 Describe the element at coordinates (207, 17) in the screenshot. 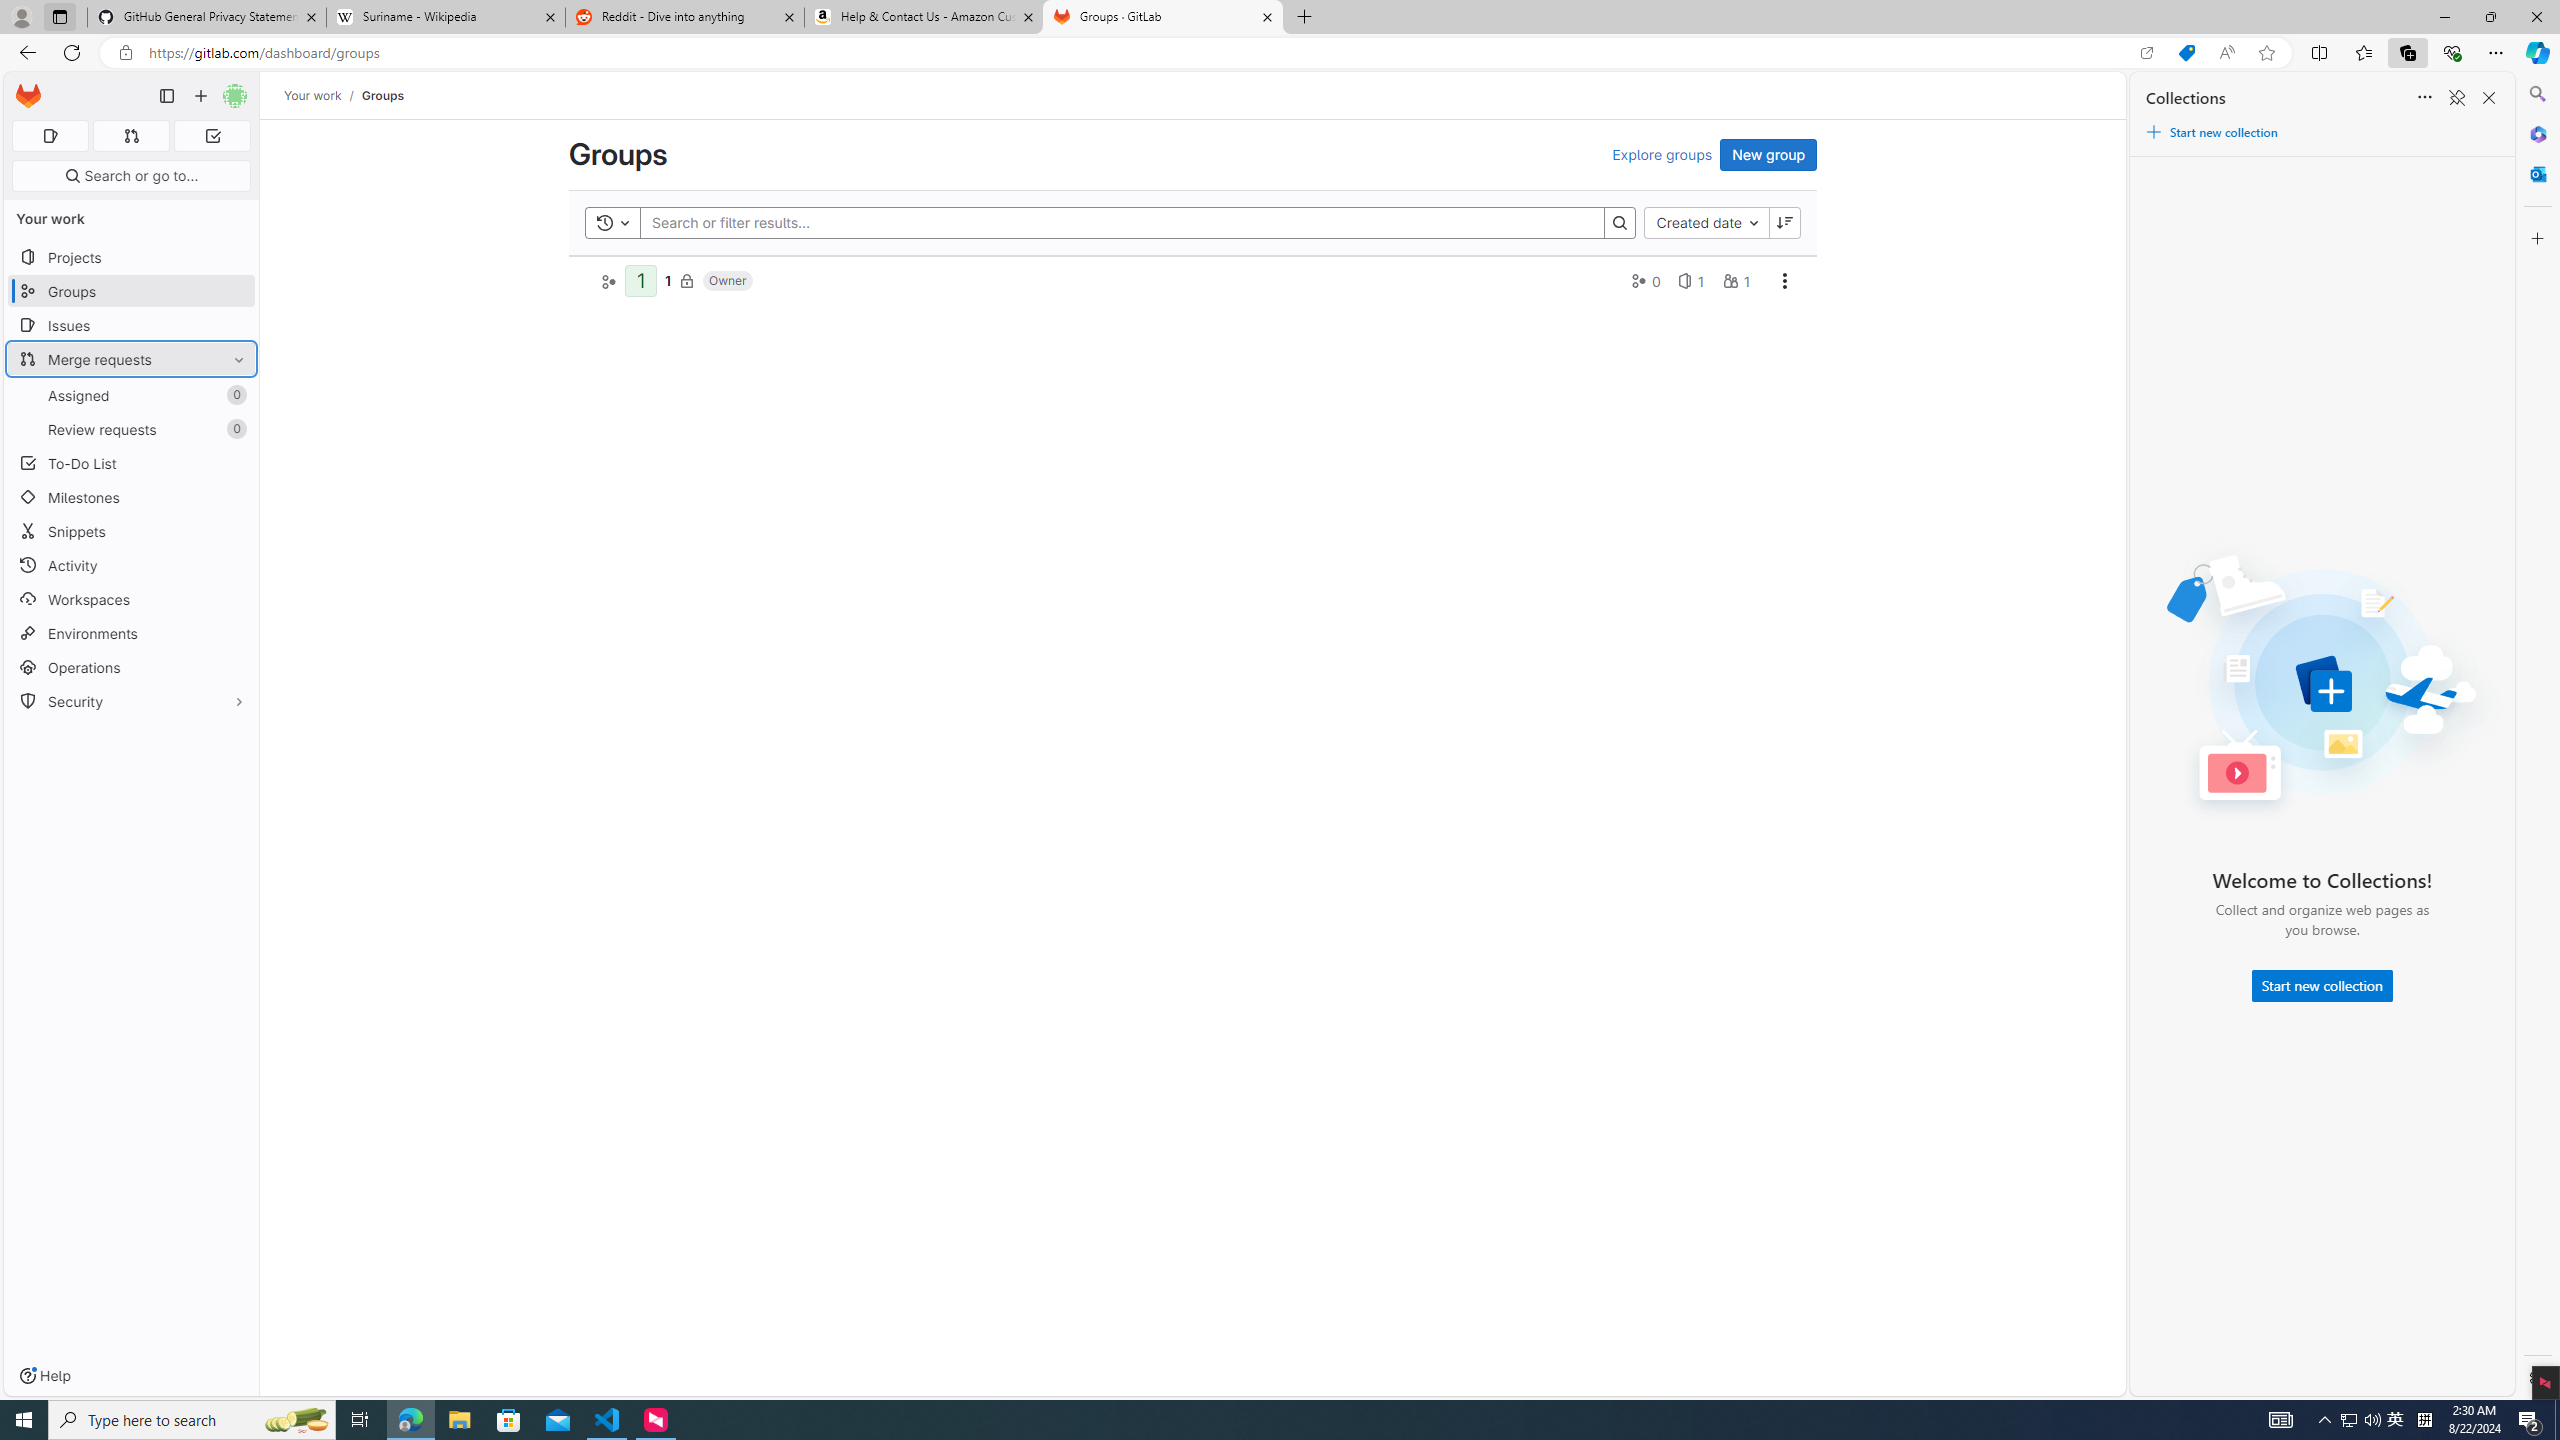

I see `GitHub General Privacy Statement - GitHub Docs` at that location.